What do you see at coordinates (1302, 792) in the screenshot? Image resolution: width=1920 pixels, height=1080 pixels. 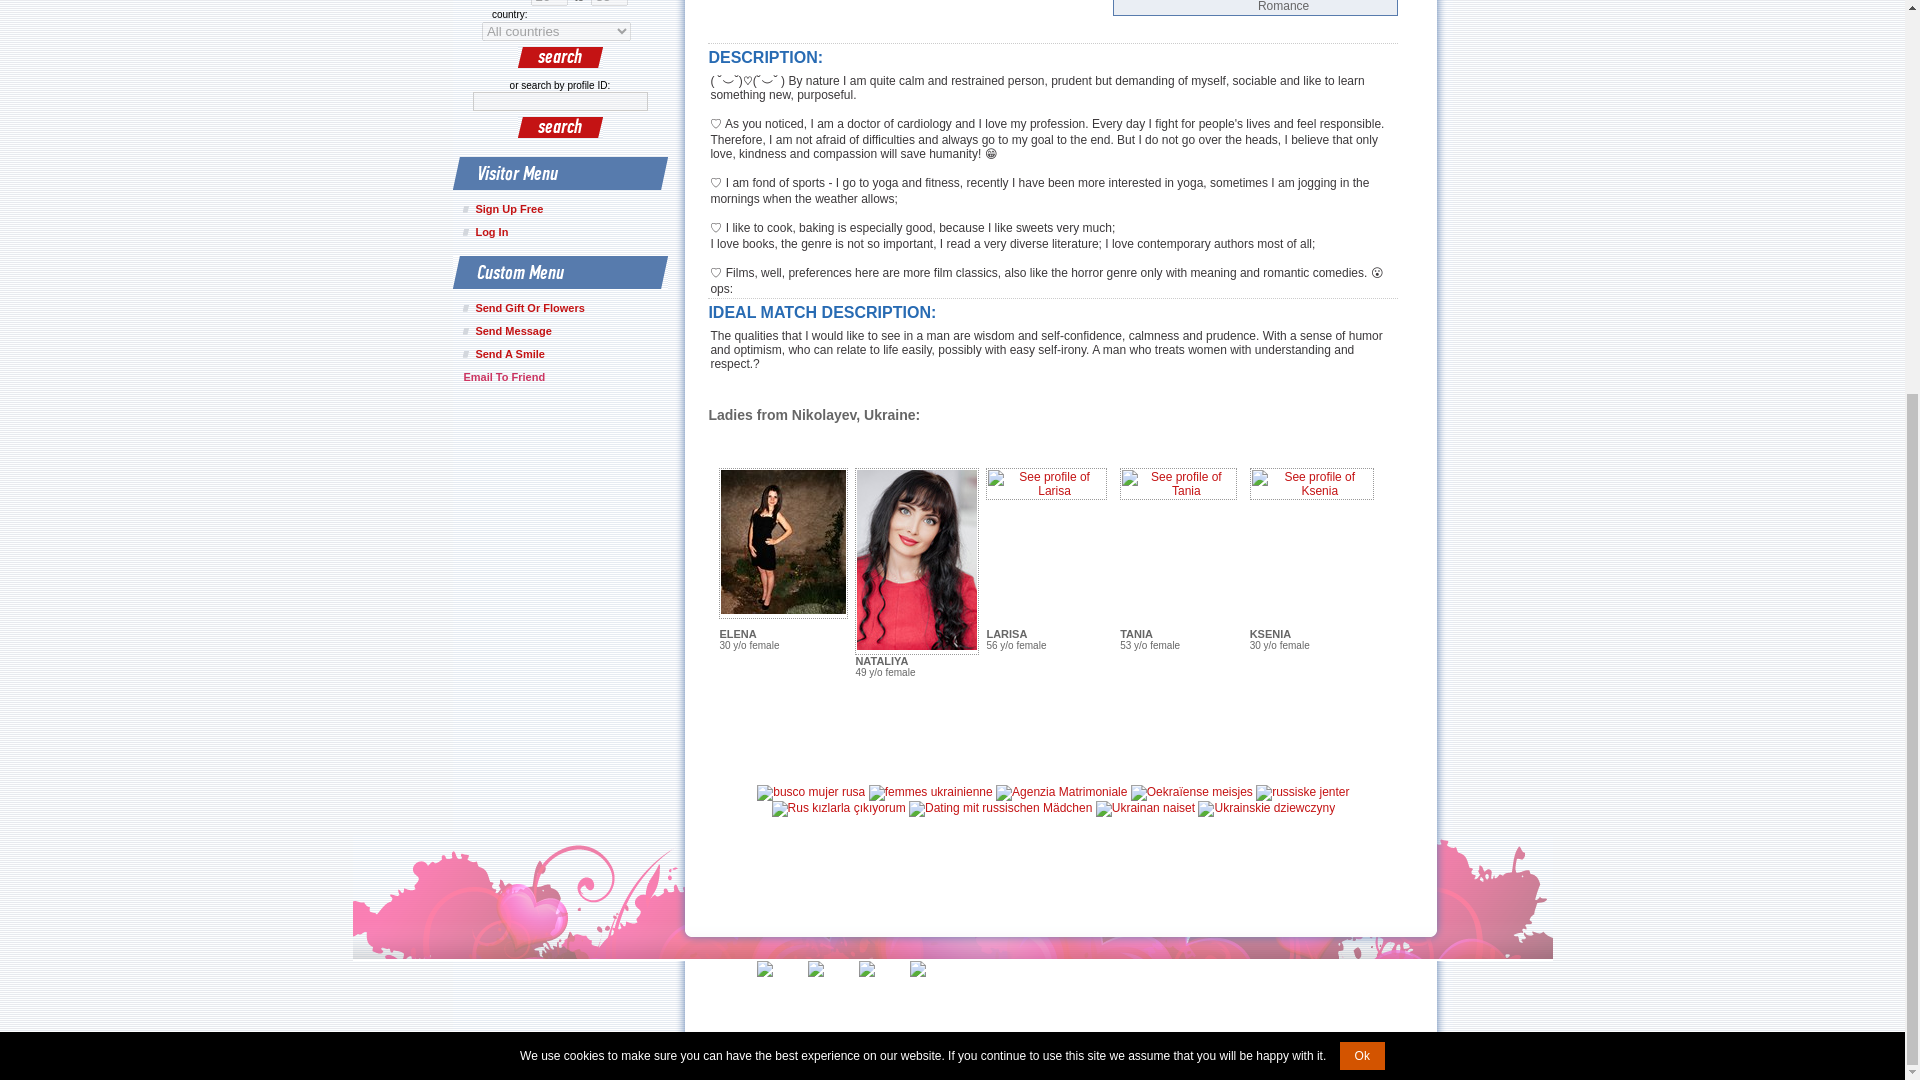 I see `ukrainsk kvinne` at bounding box center [1302, 792].